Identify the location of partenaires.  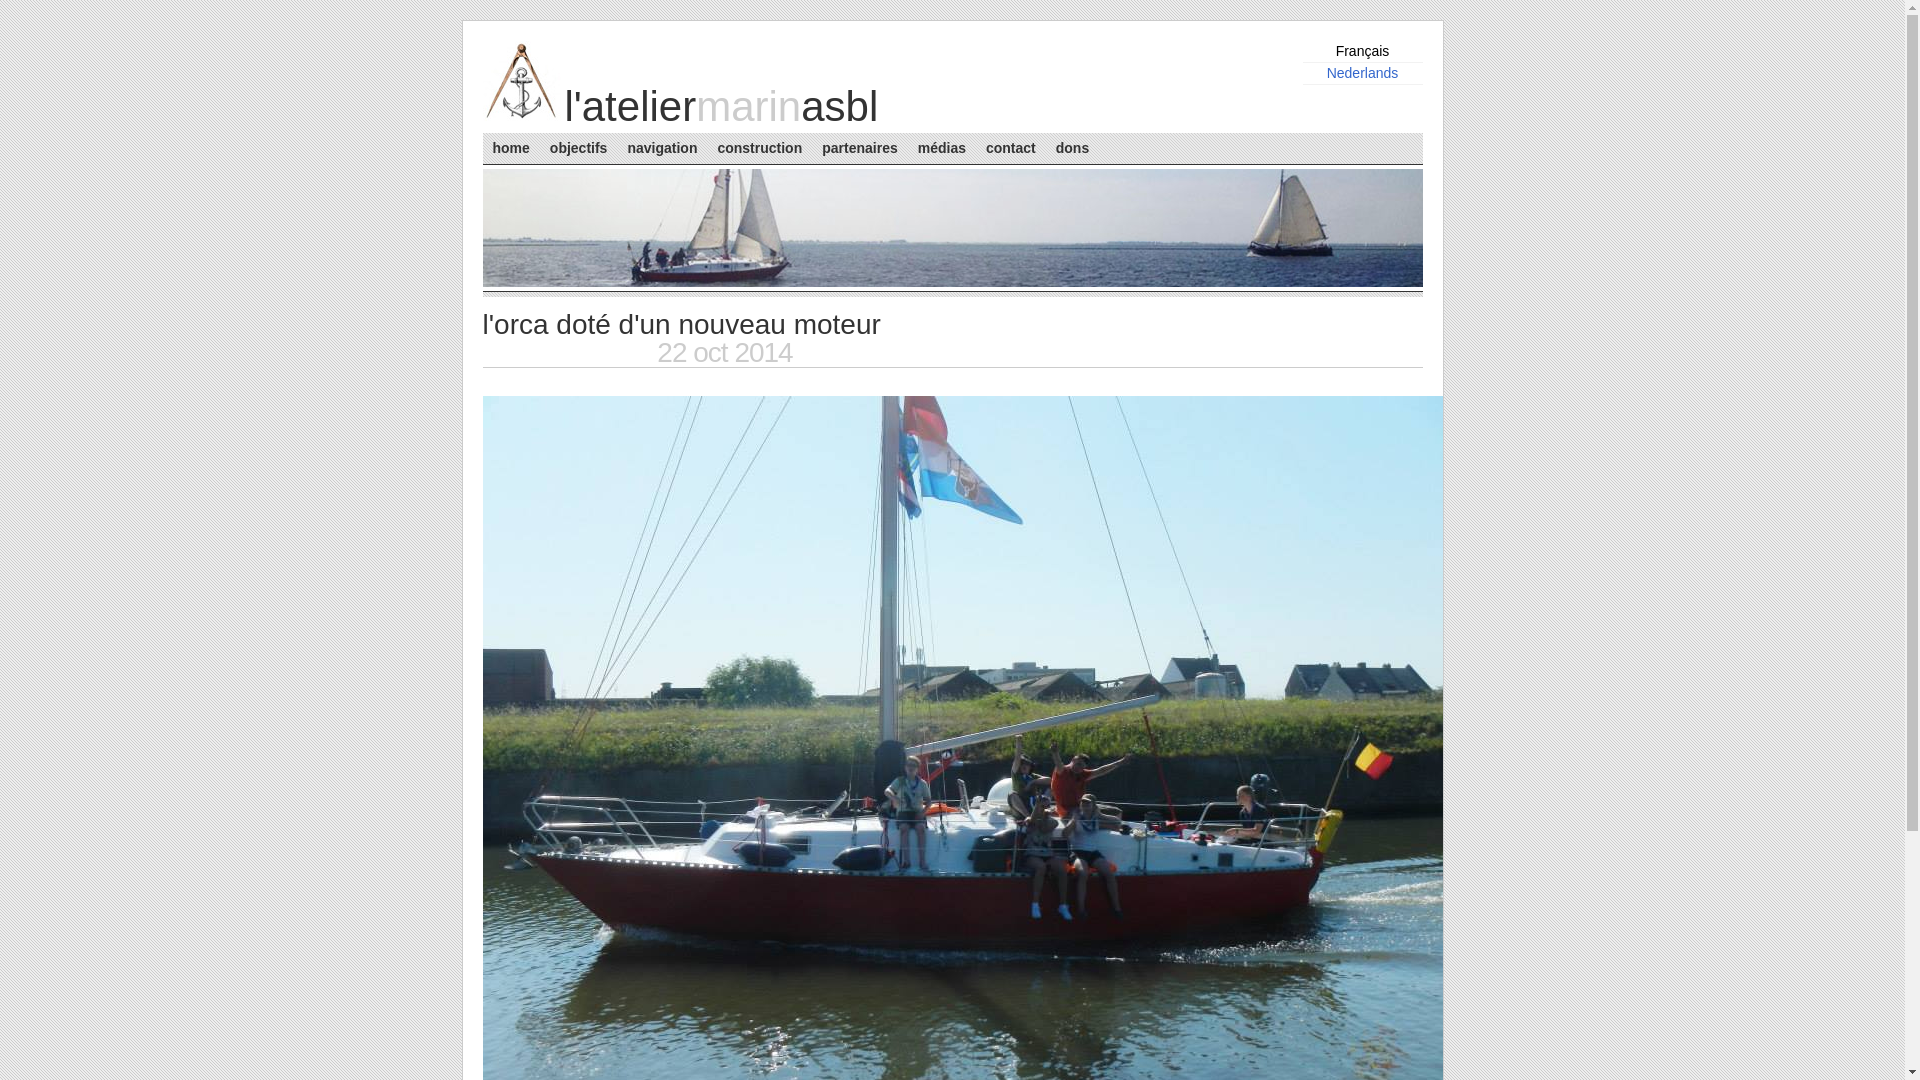
(860, 148).